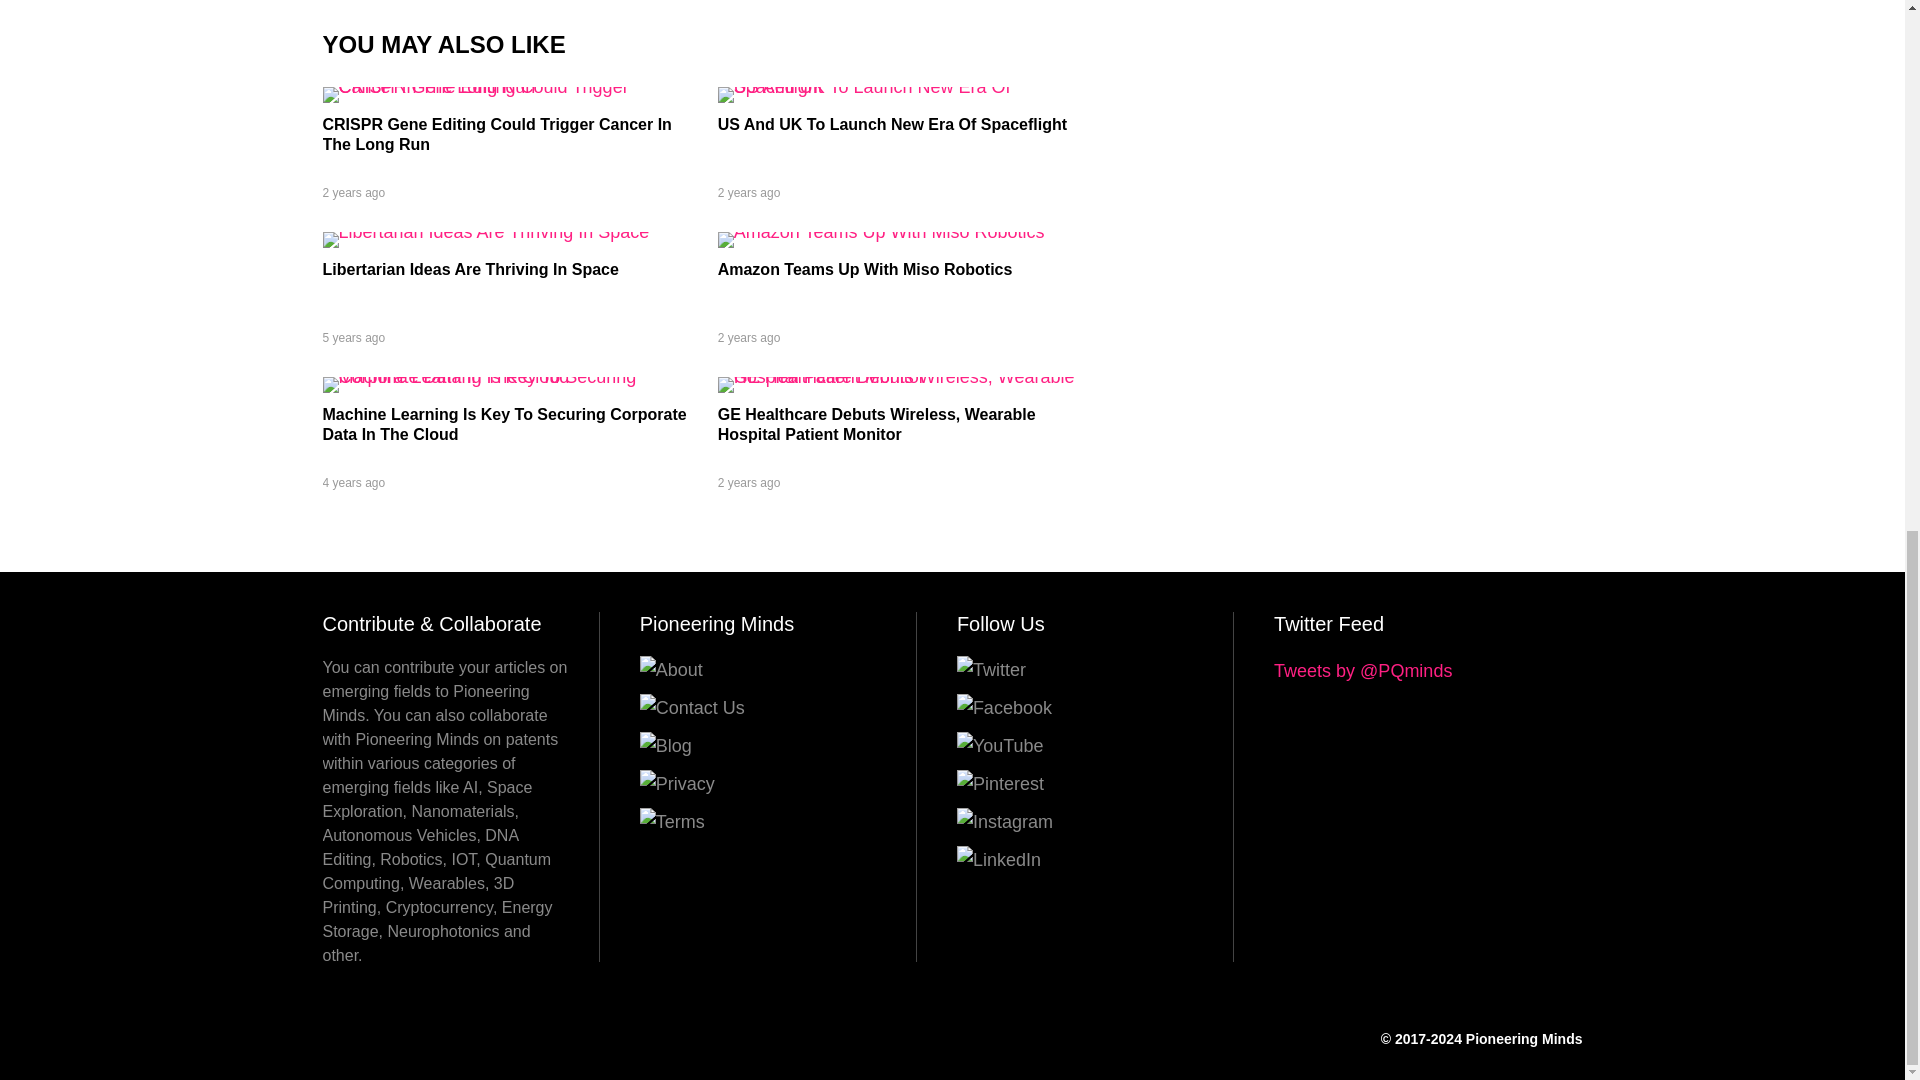 Image resolution: width=1920 pixels, height=1080 pixels. I want to click on US And UK To Launch New Era Of Spaceflight, so click(892, 124).